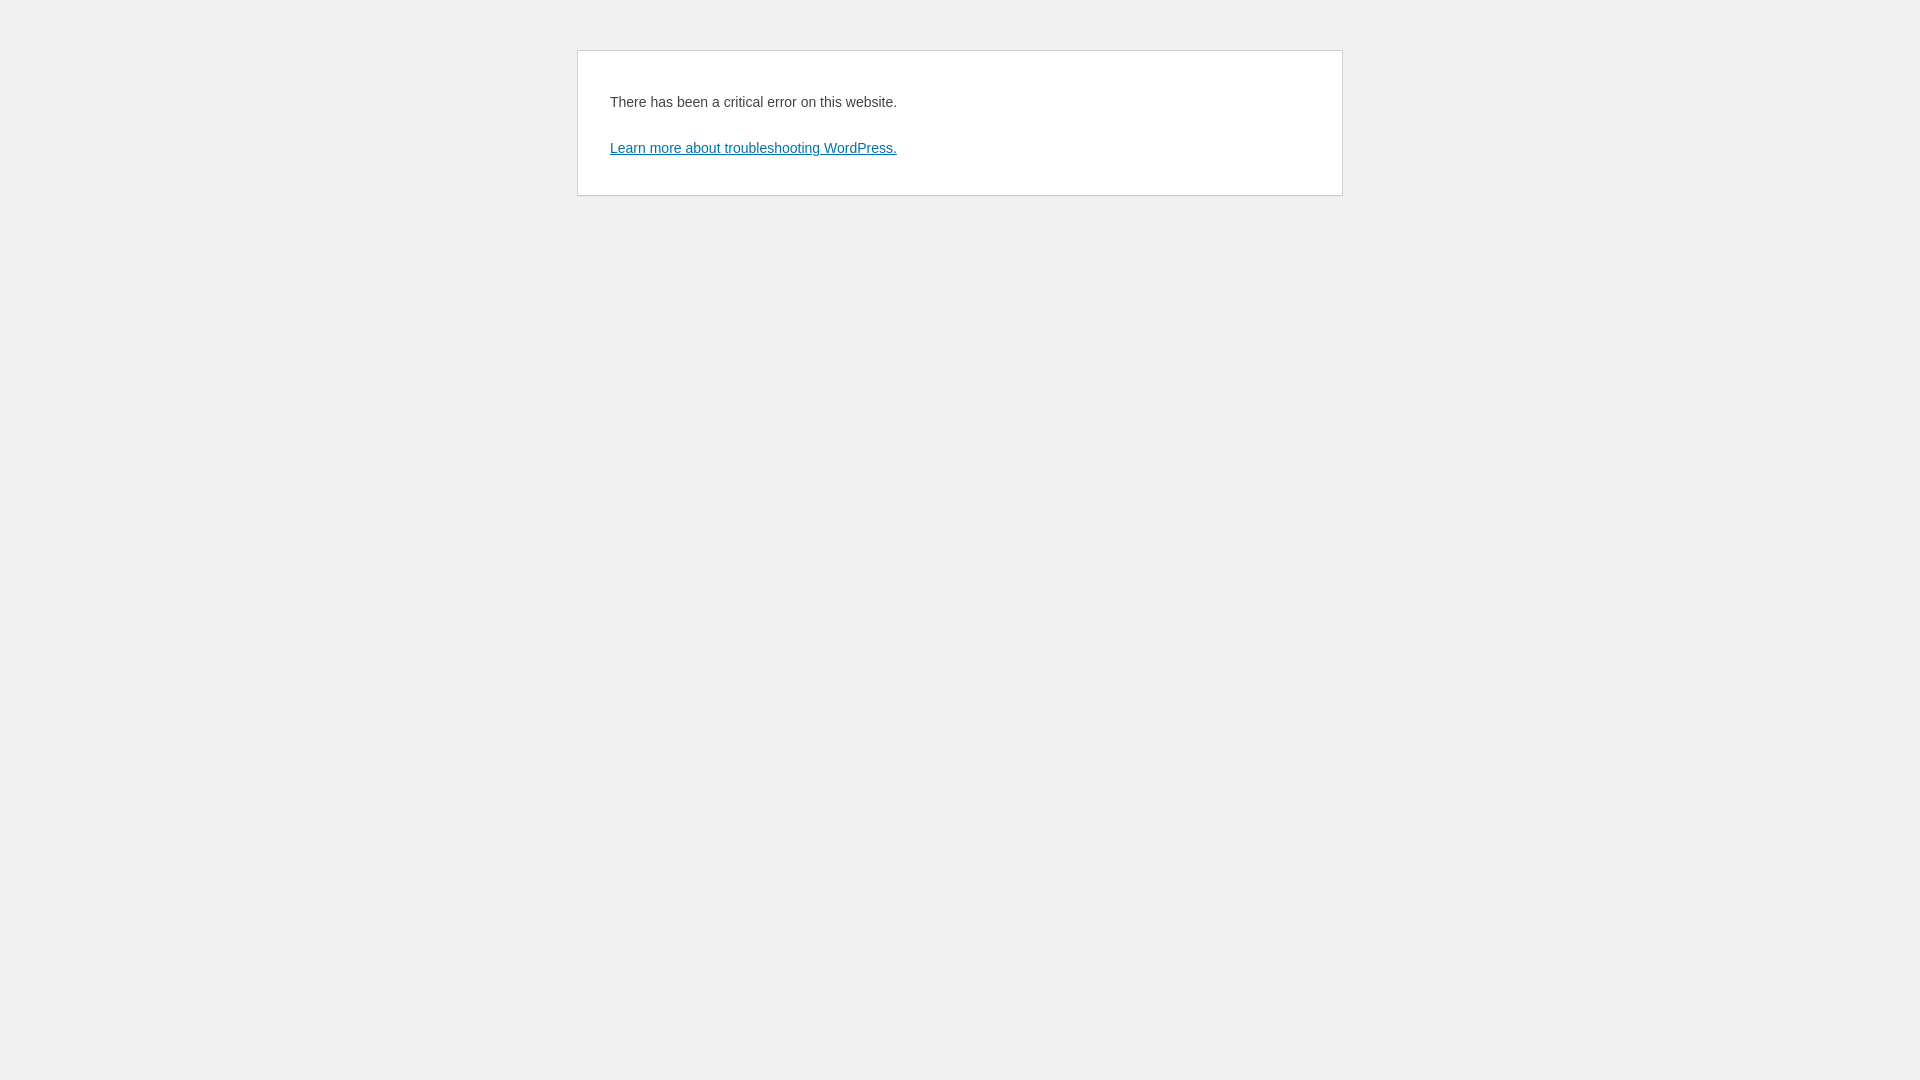 Image resolution: width=1920 pixels, height=1080 pixels. What do you see at coordinates (754, 148) in the screenshot?
I see `Learn more about troubleshooting WordPress.` at bounding box center [754, 148].